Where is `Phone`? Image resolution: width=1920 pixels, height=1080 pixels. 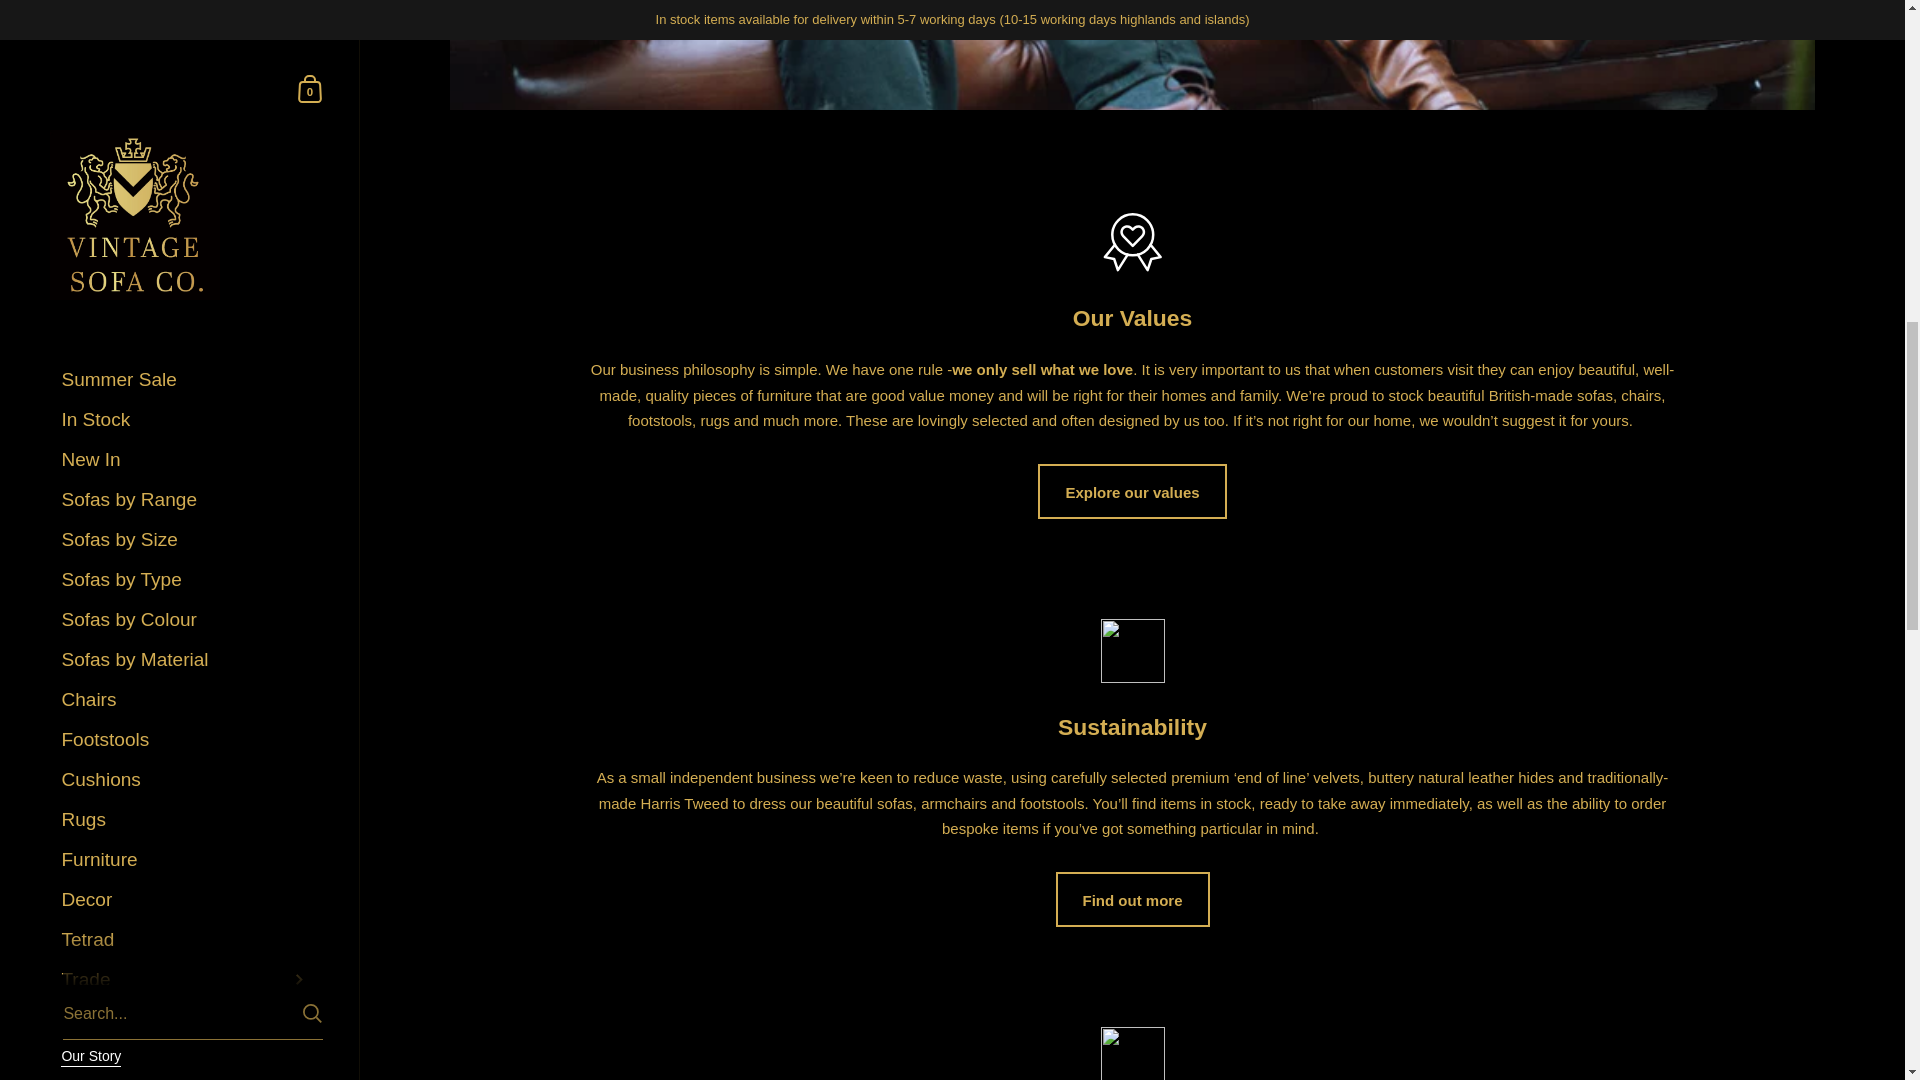 Phone is located at coordinates (206, 216).